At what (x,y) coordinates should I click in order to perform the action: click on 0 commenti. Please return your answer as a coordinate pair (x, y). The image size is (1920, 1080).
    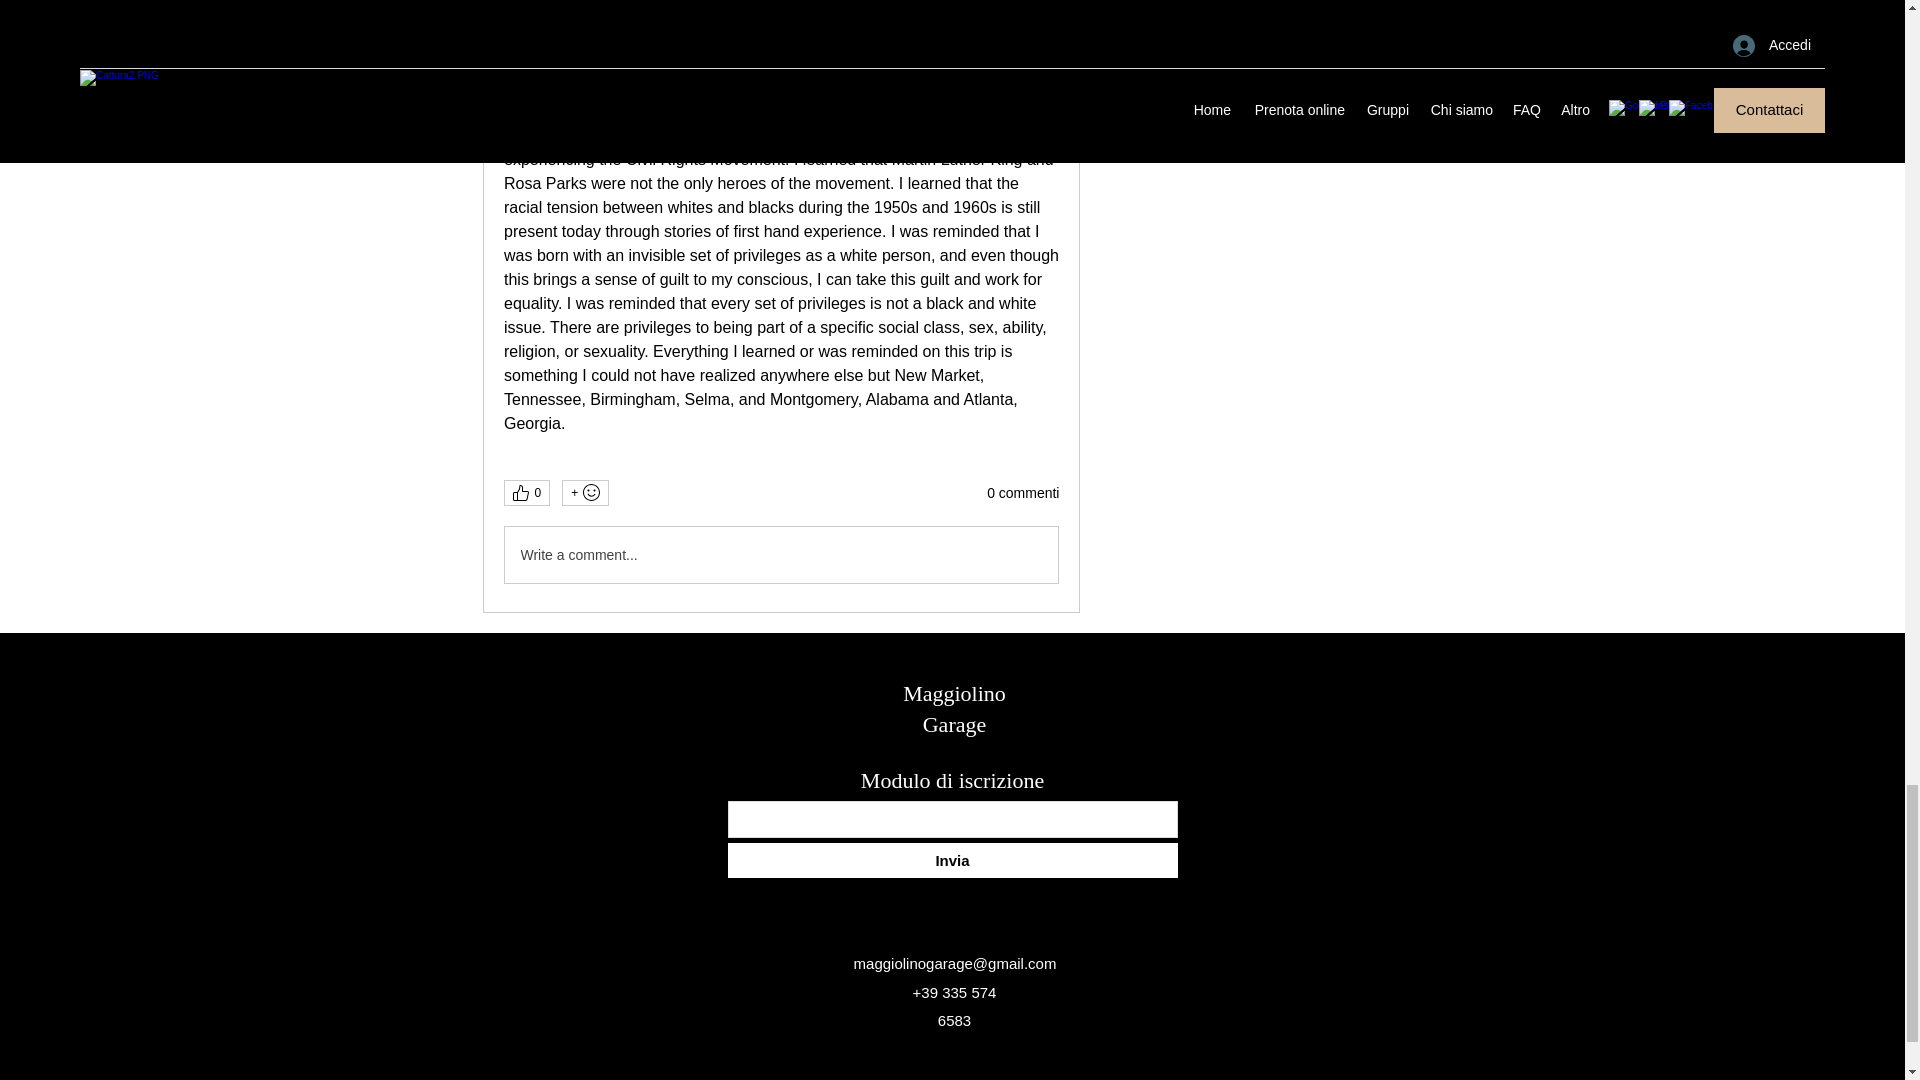
    Looking at the image, I should click on (1022, 494).